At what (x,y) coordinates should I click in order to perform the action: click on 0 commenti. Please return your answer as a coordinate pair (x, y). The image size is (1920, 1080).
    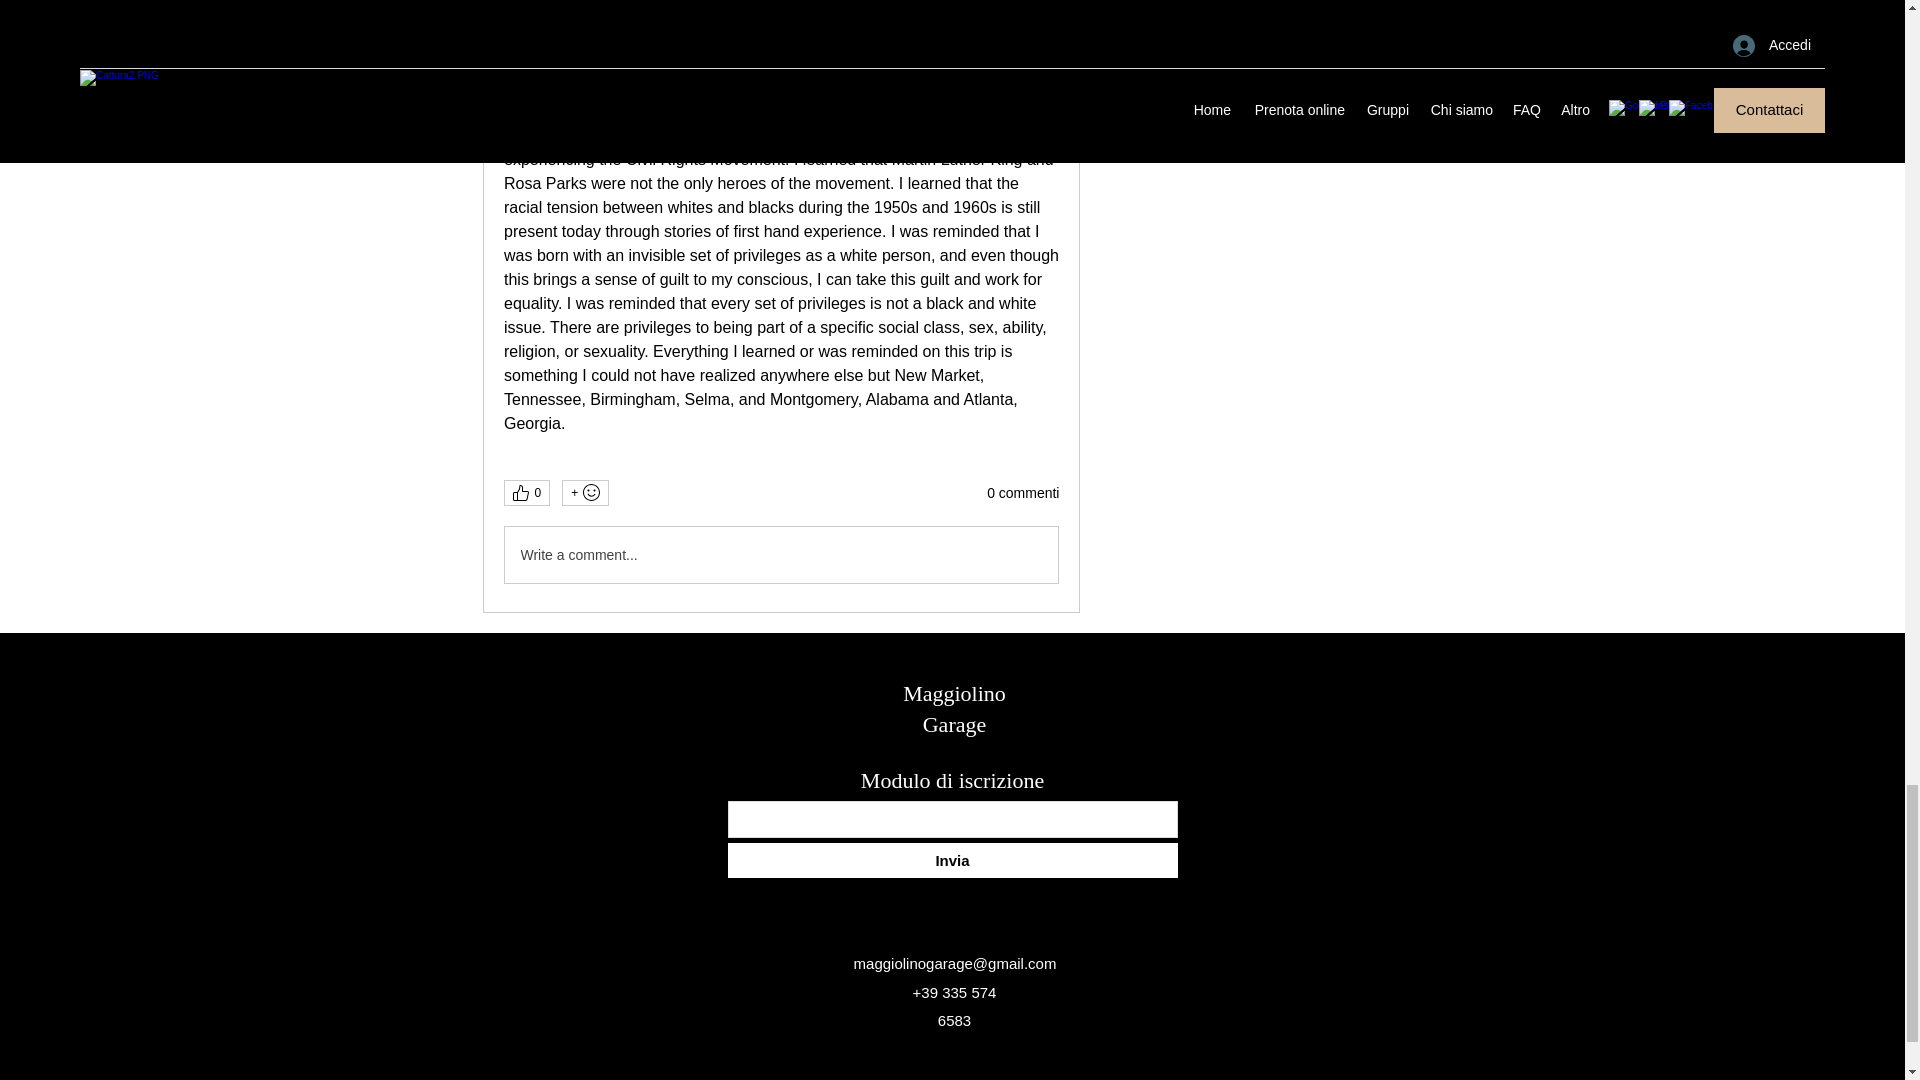
    Looking at the image, I should click on (1022, 494).